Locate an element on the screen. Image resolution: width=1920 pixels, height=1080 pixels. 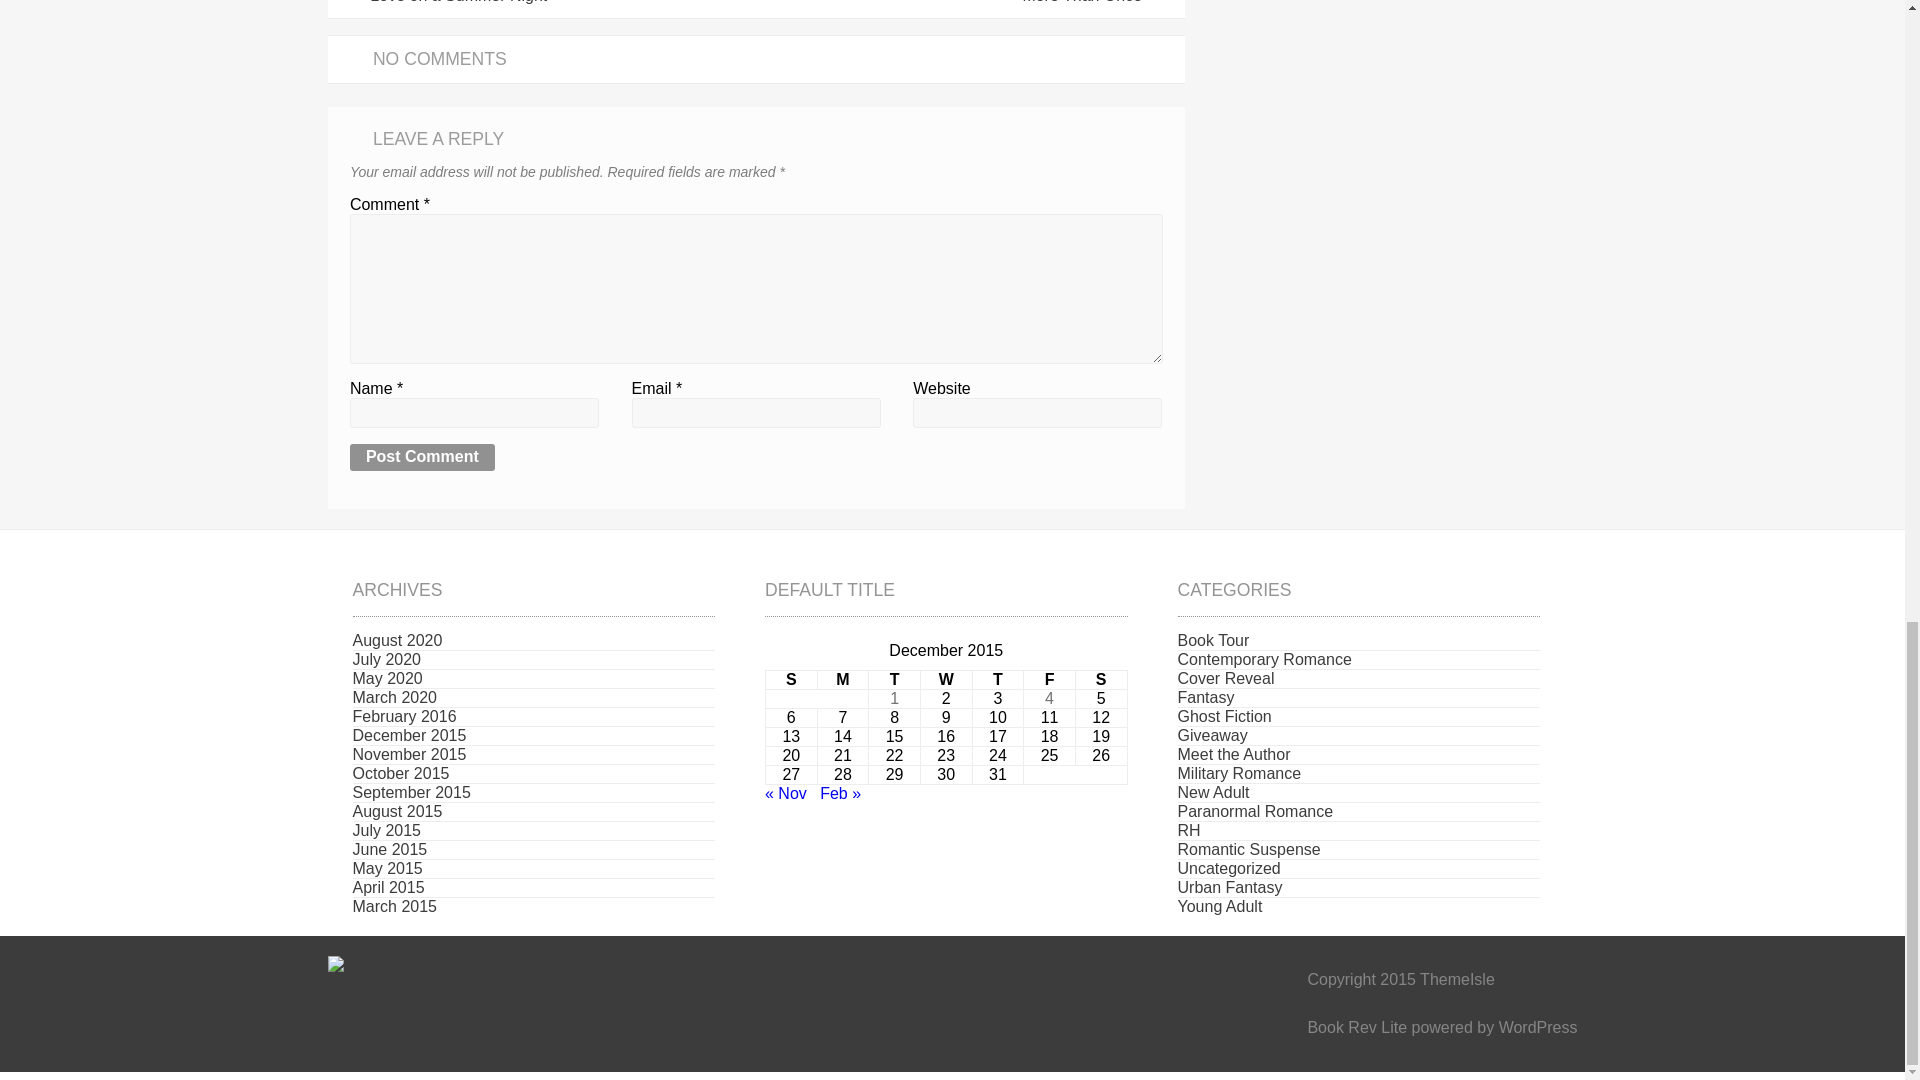
Post Comment is located at coordinates (422, 457).